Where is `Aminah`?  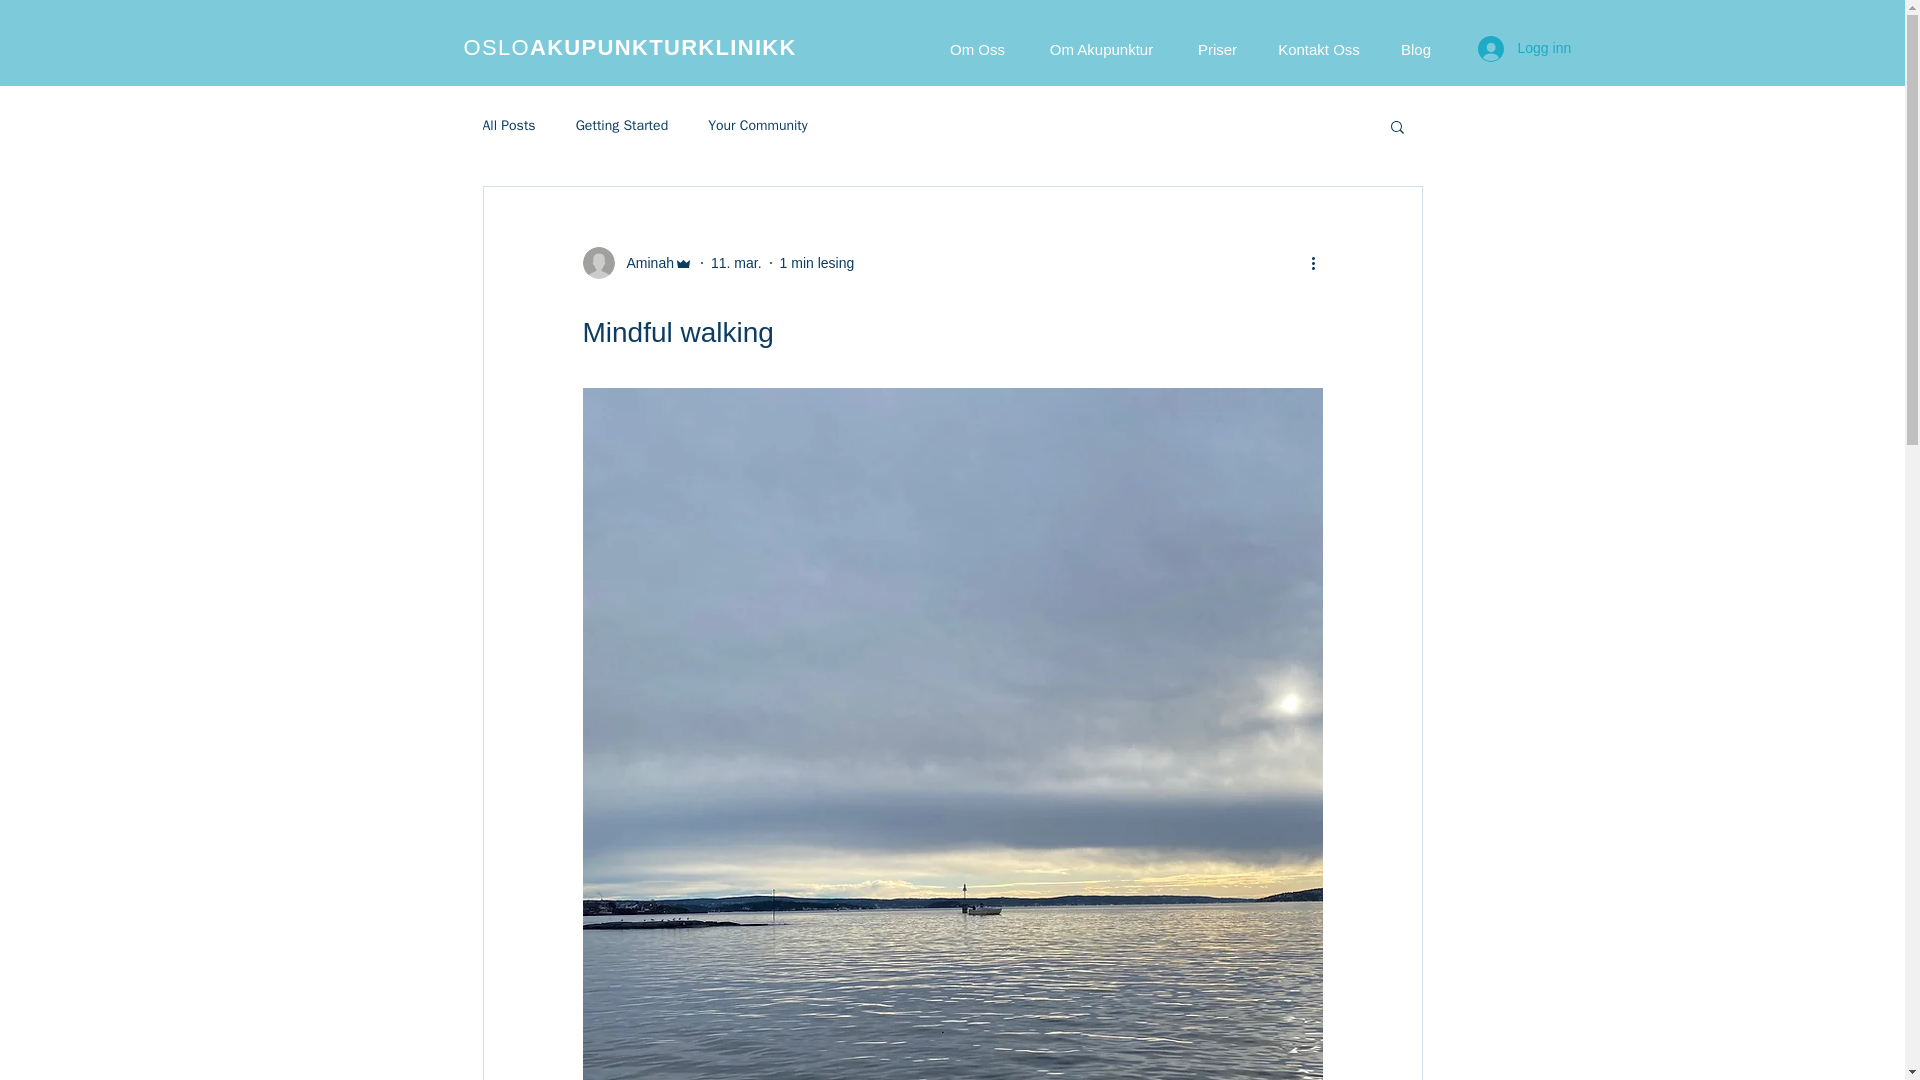 Aminah is located at coordinates (636, 262).